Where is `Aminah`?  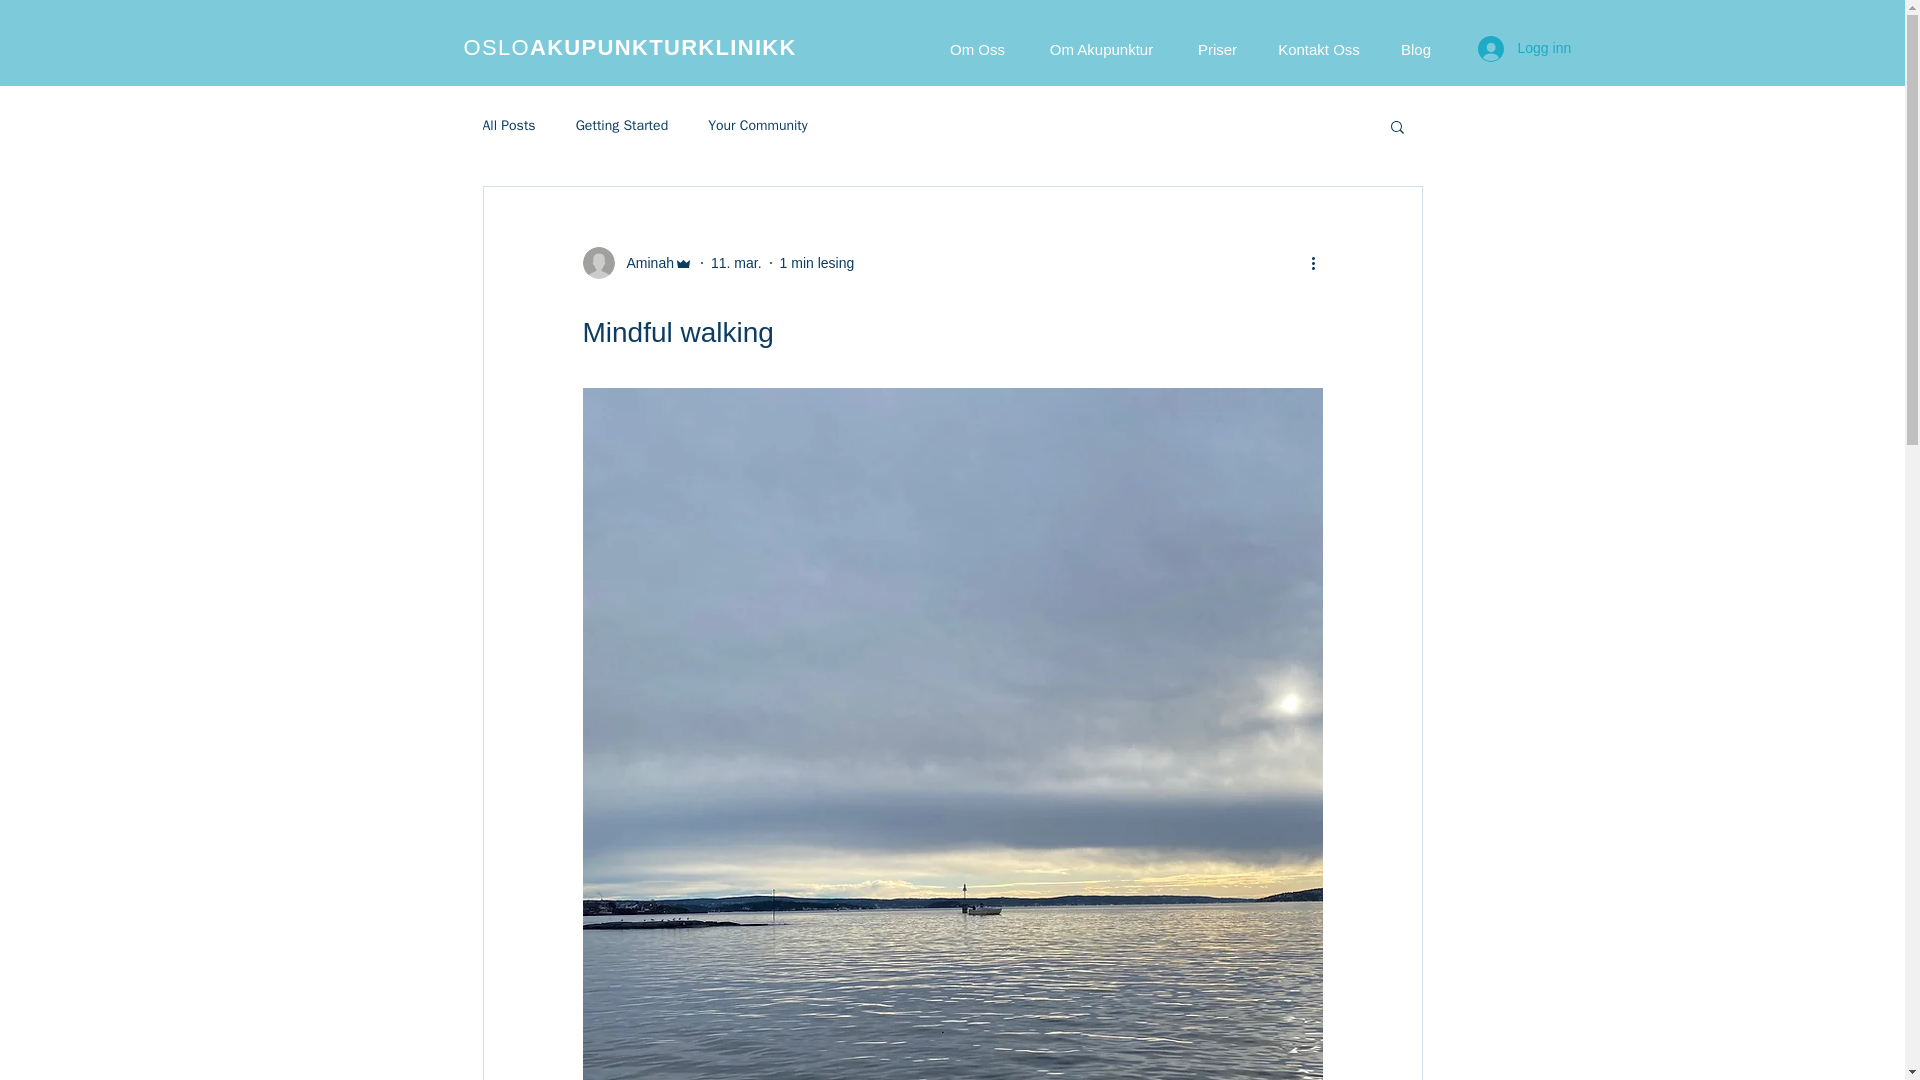 Aminah is located at coordinates (636, 262).